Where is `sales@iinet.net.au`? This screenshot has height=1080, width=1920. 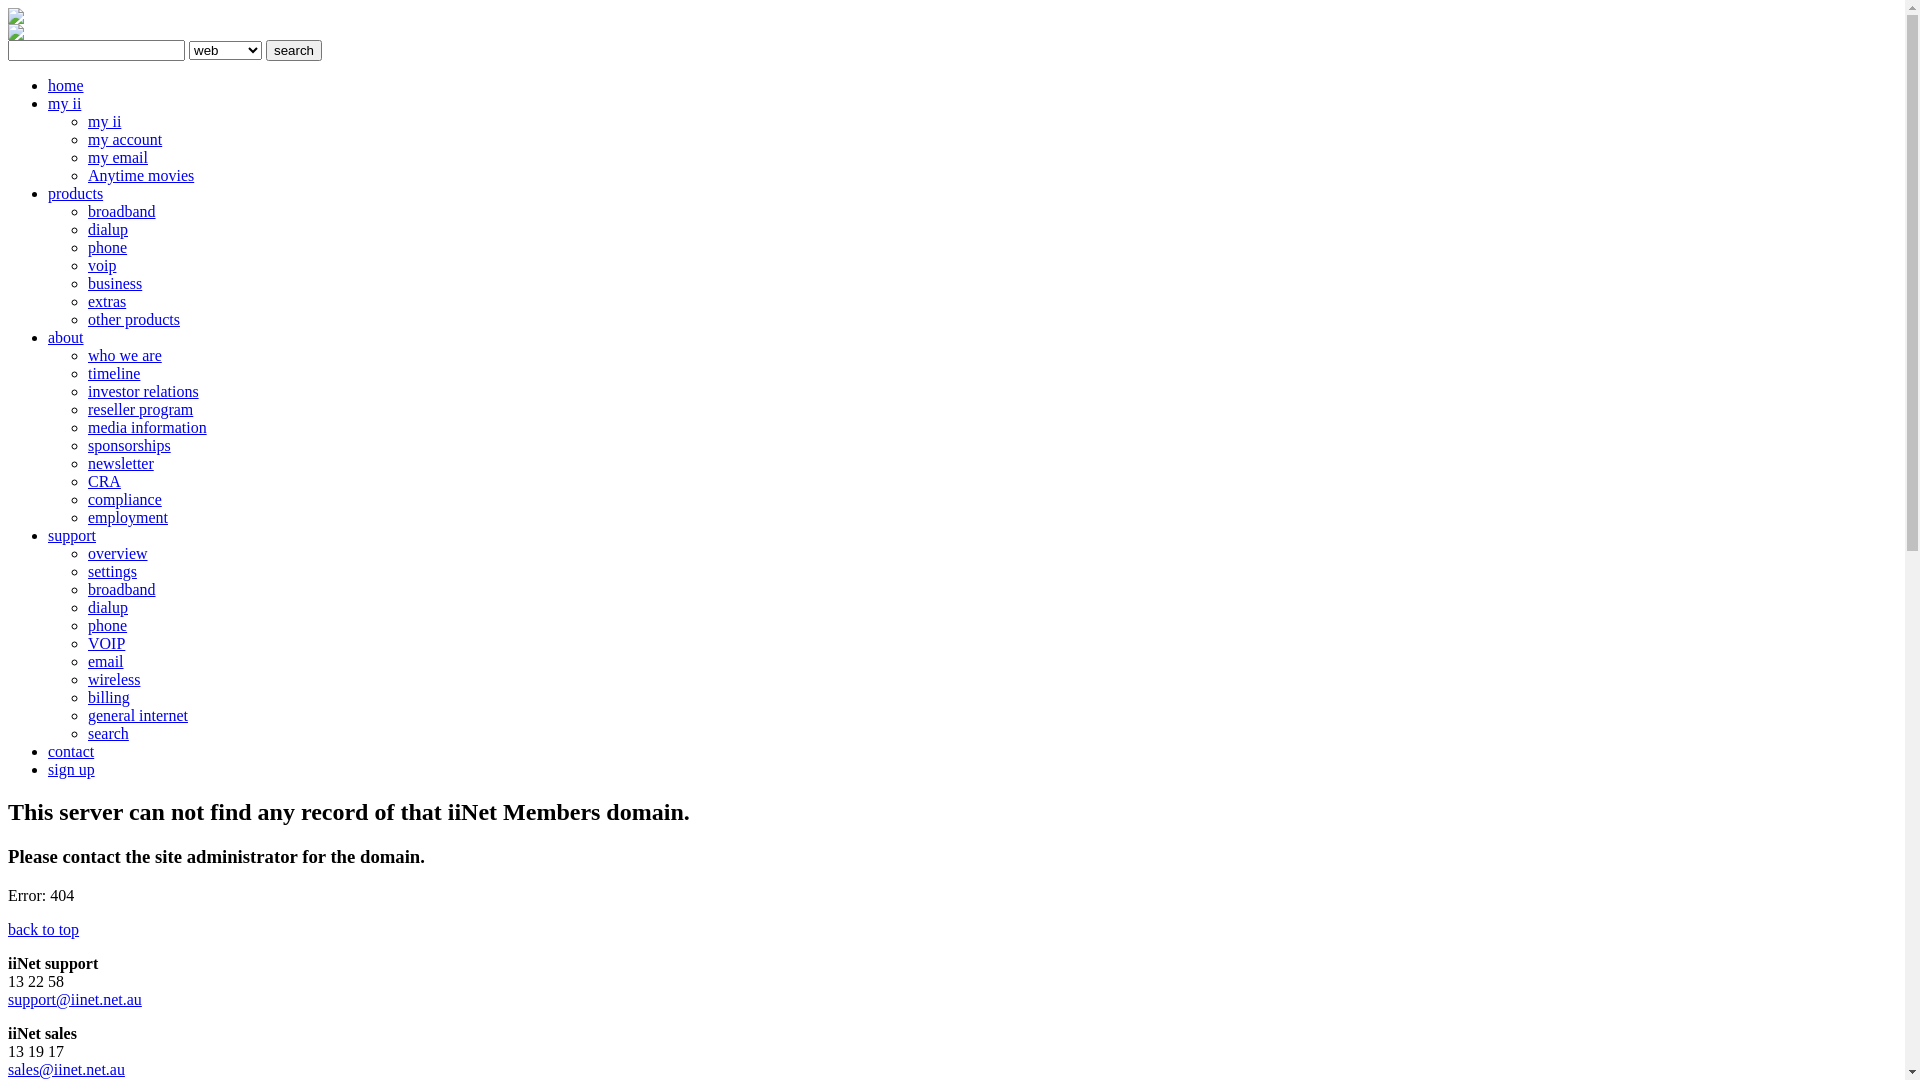 sales@iinet.net.au is located at coordinates (66, 1070).